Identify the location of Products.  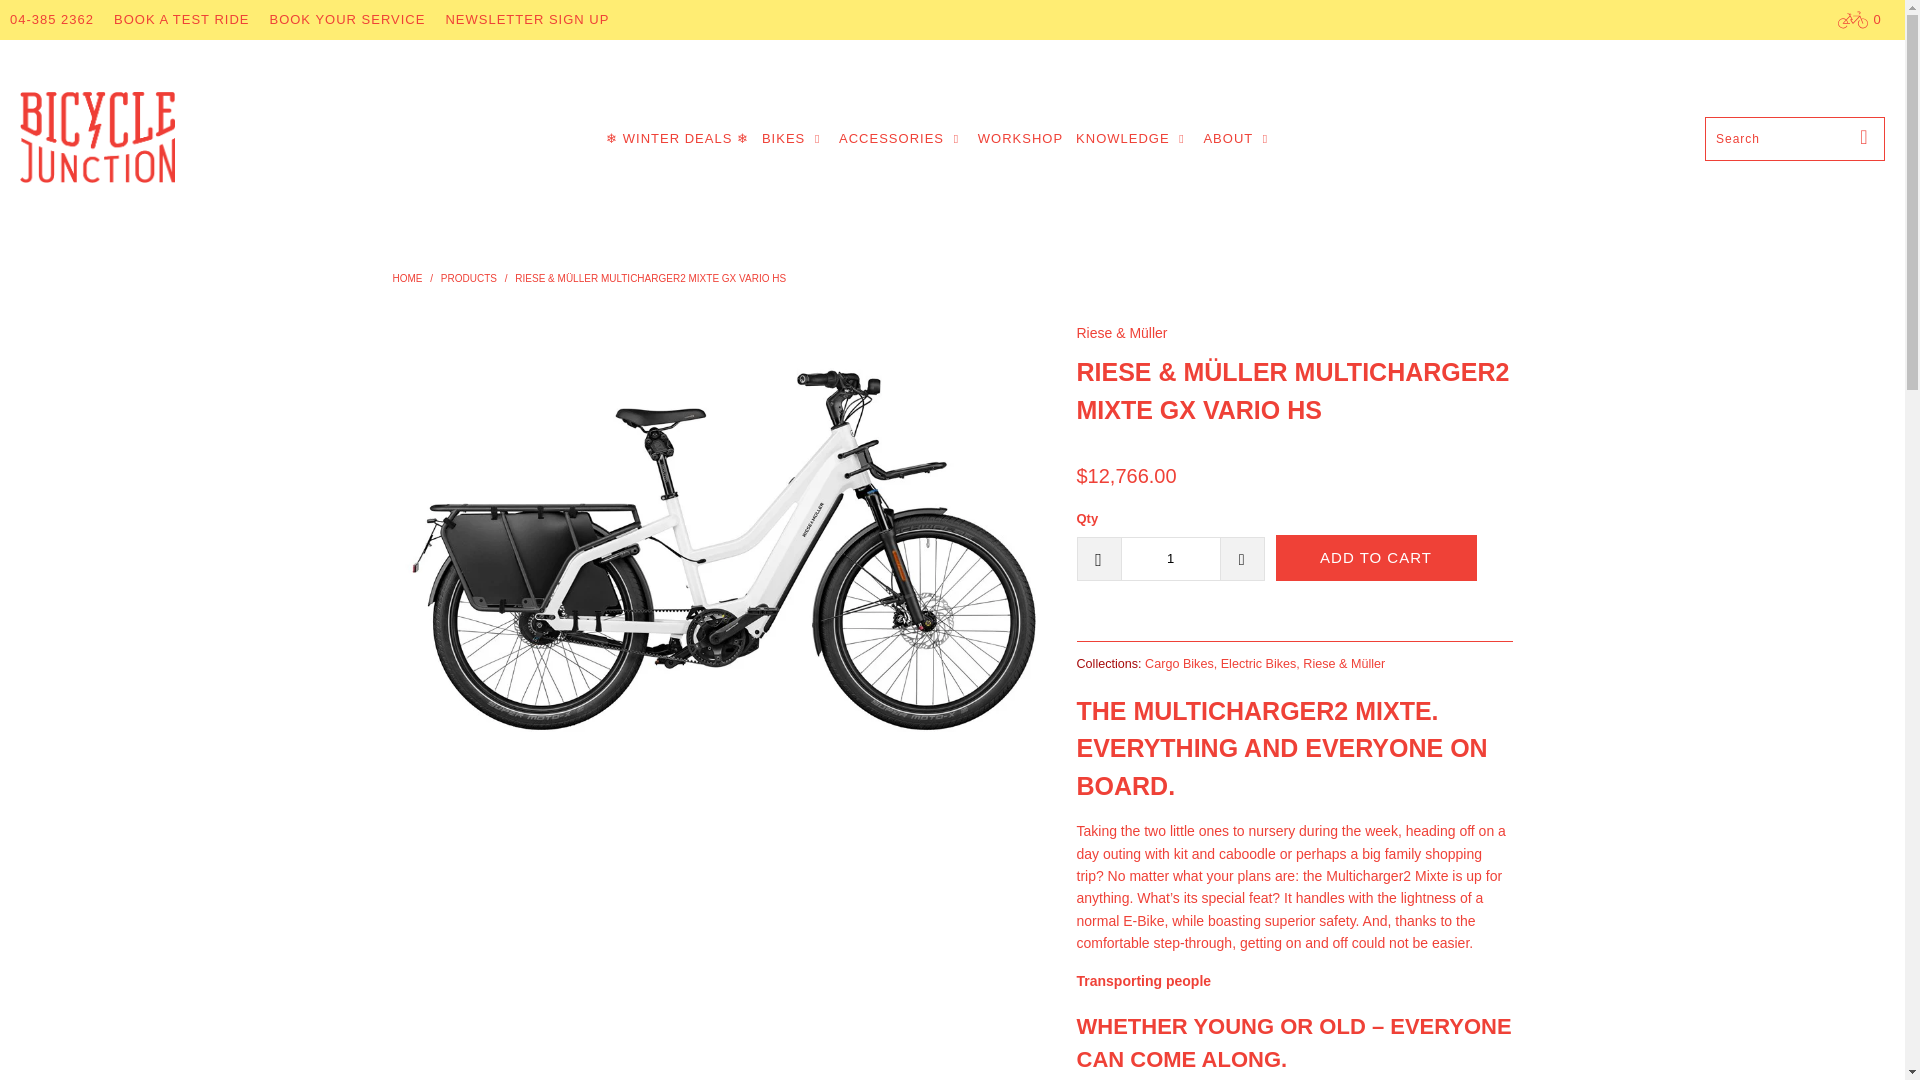
(469, 278).